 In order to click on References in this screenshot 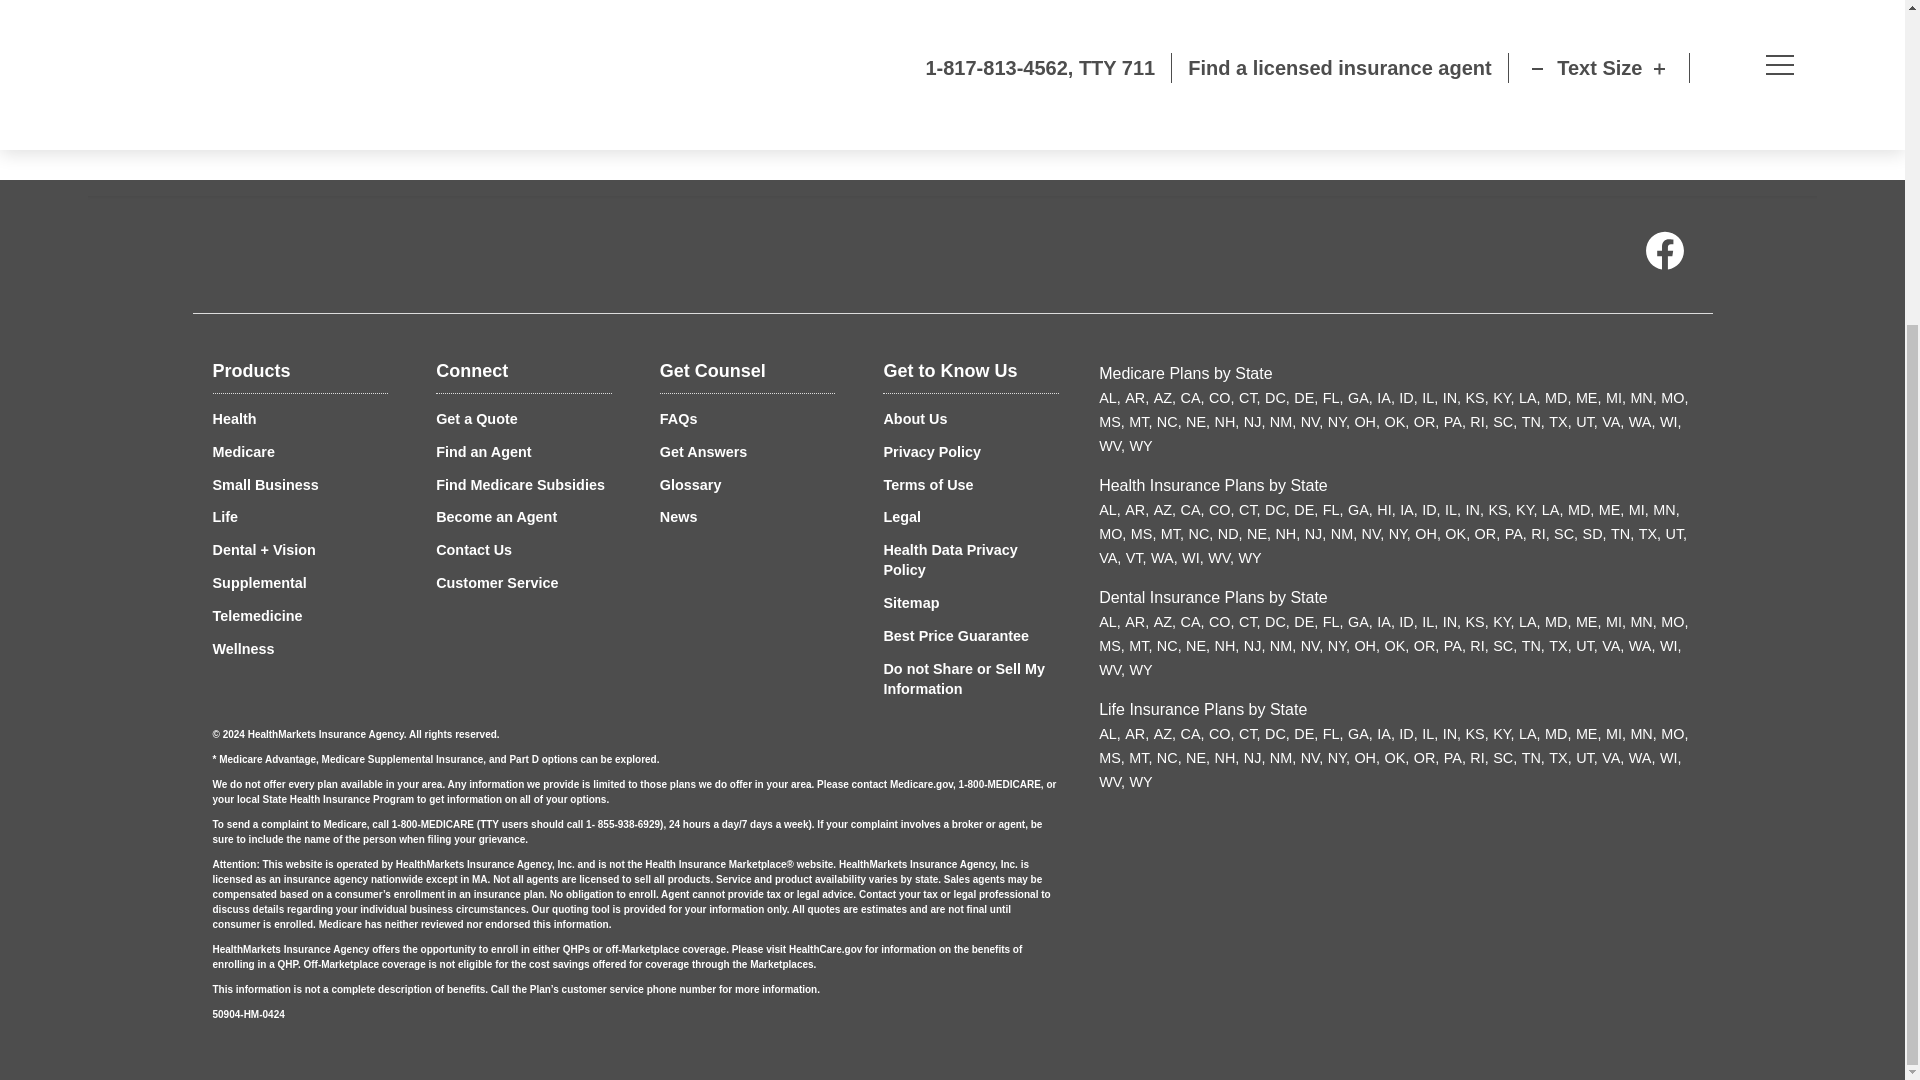, I will do `click(430, 66)`.